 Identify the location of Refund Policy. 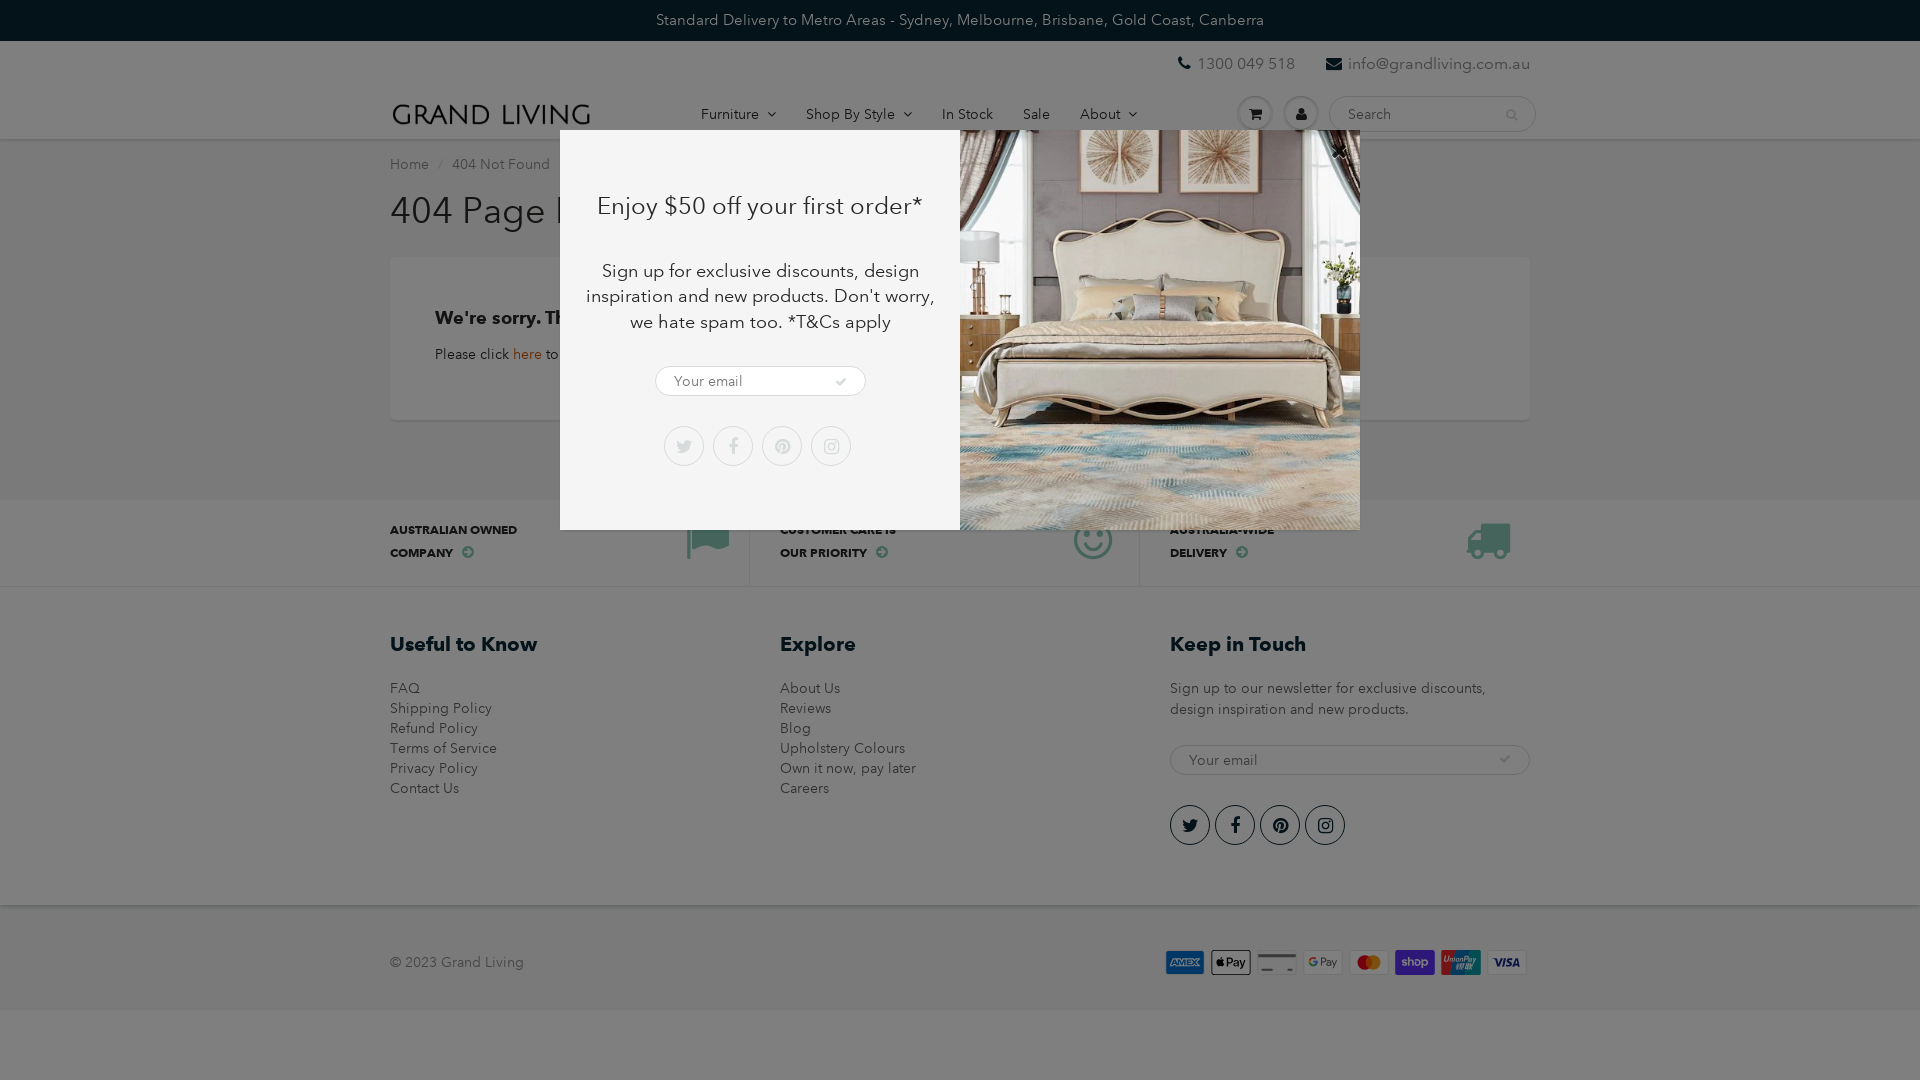
(434, 728).